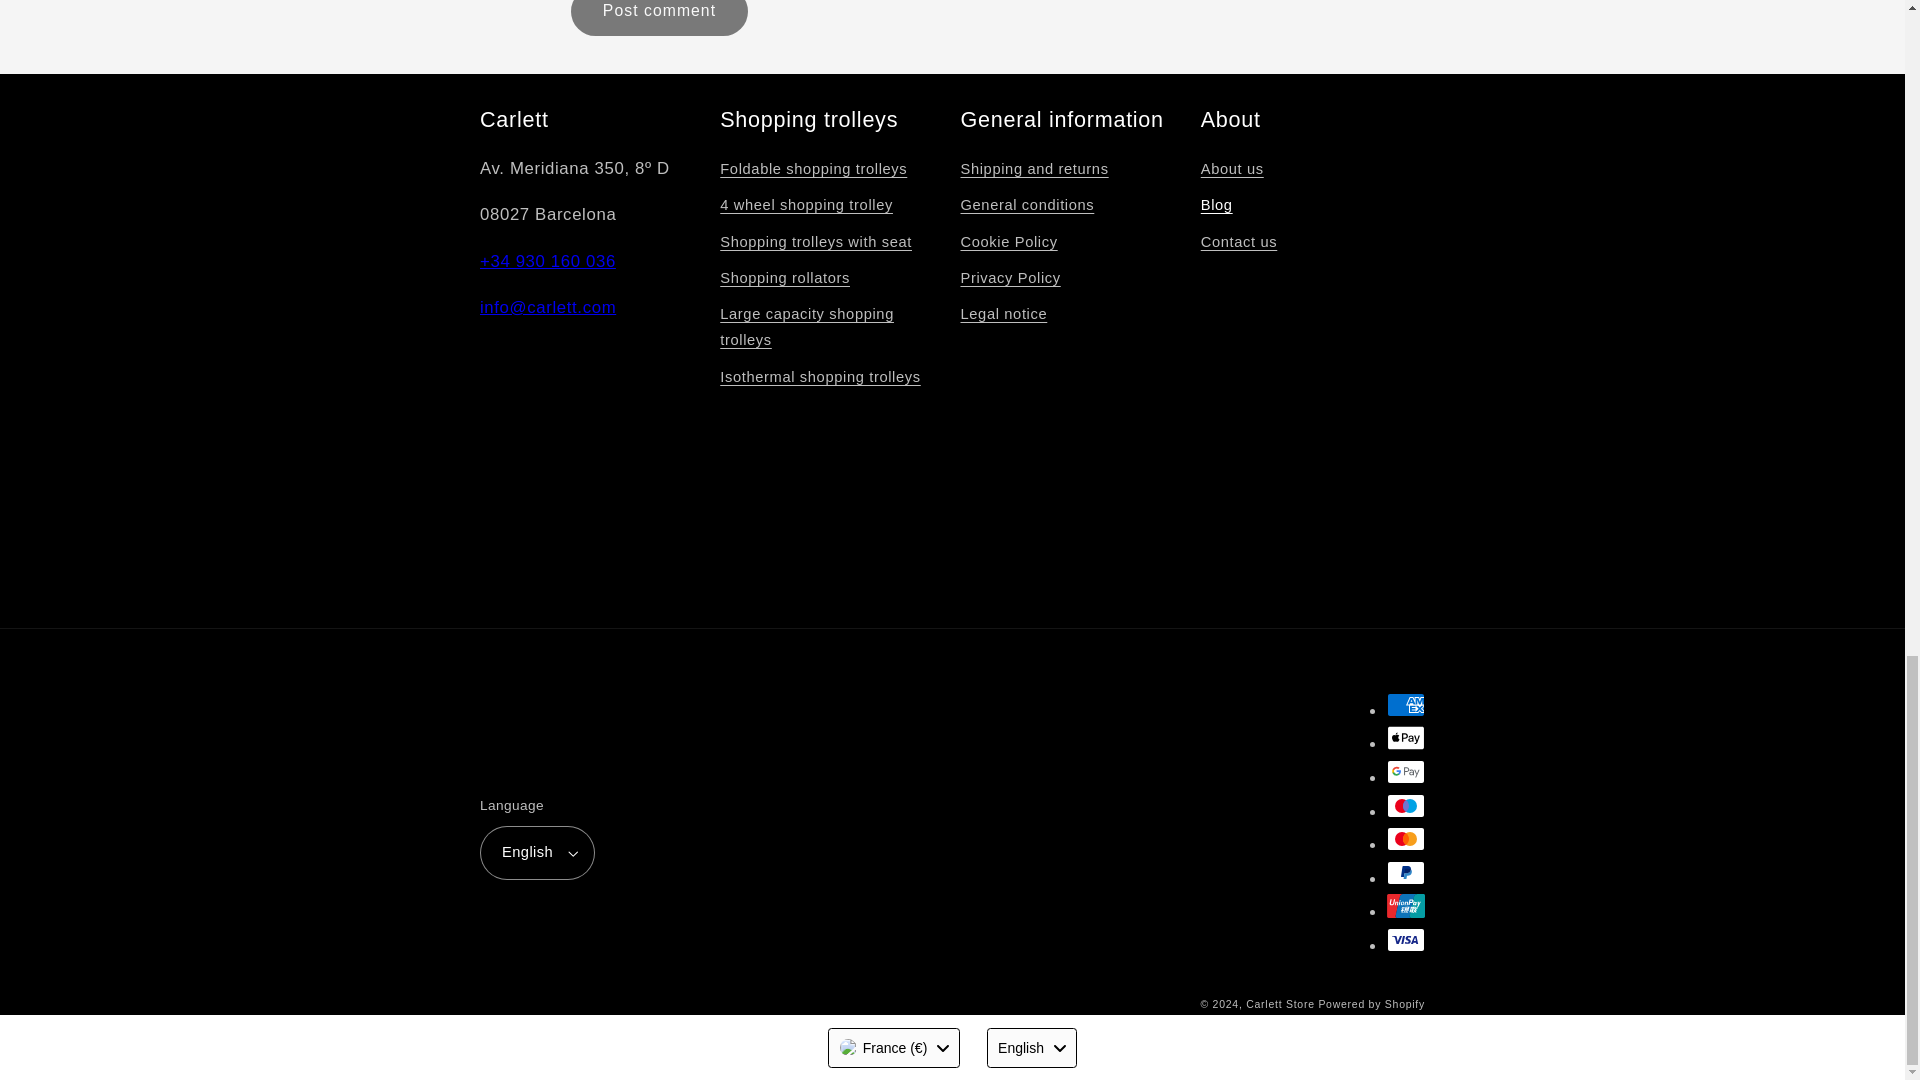 The width and height of the screenshot is (1920, 1080). What do you see at coordinates (1405, 839) in the screenshot?
I see `Mastercard` at bounding box center [1405, 839].